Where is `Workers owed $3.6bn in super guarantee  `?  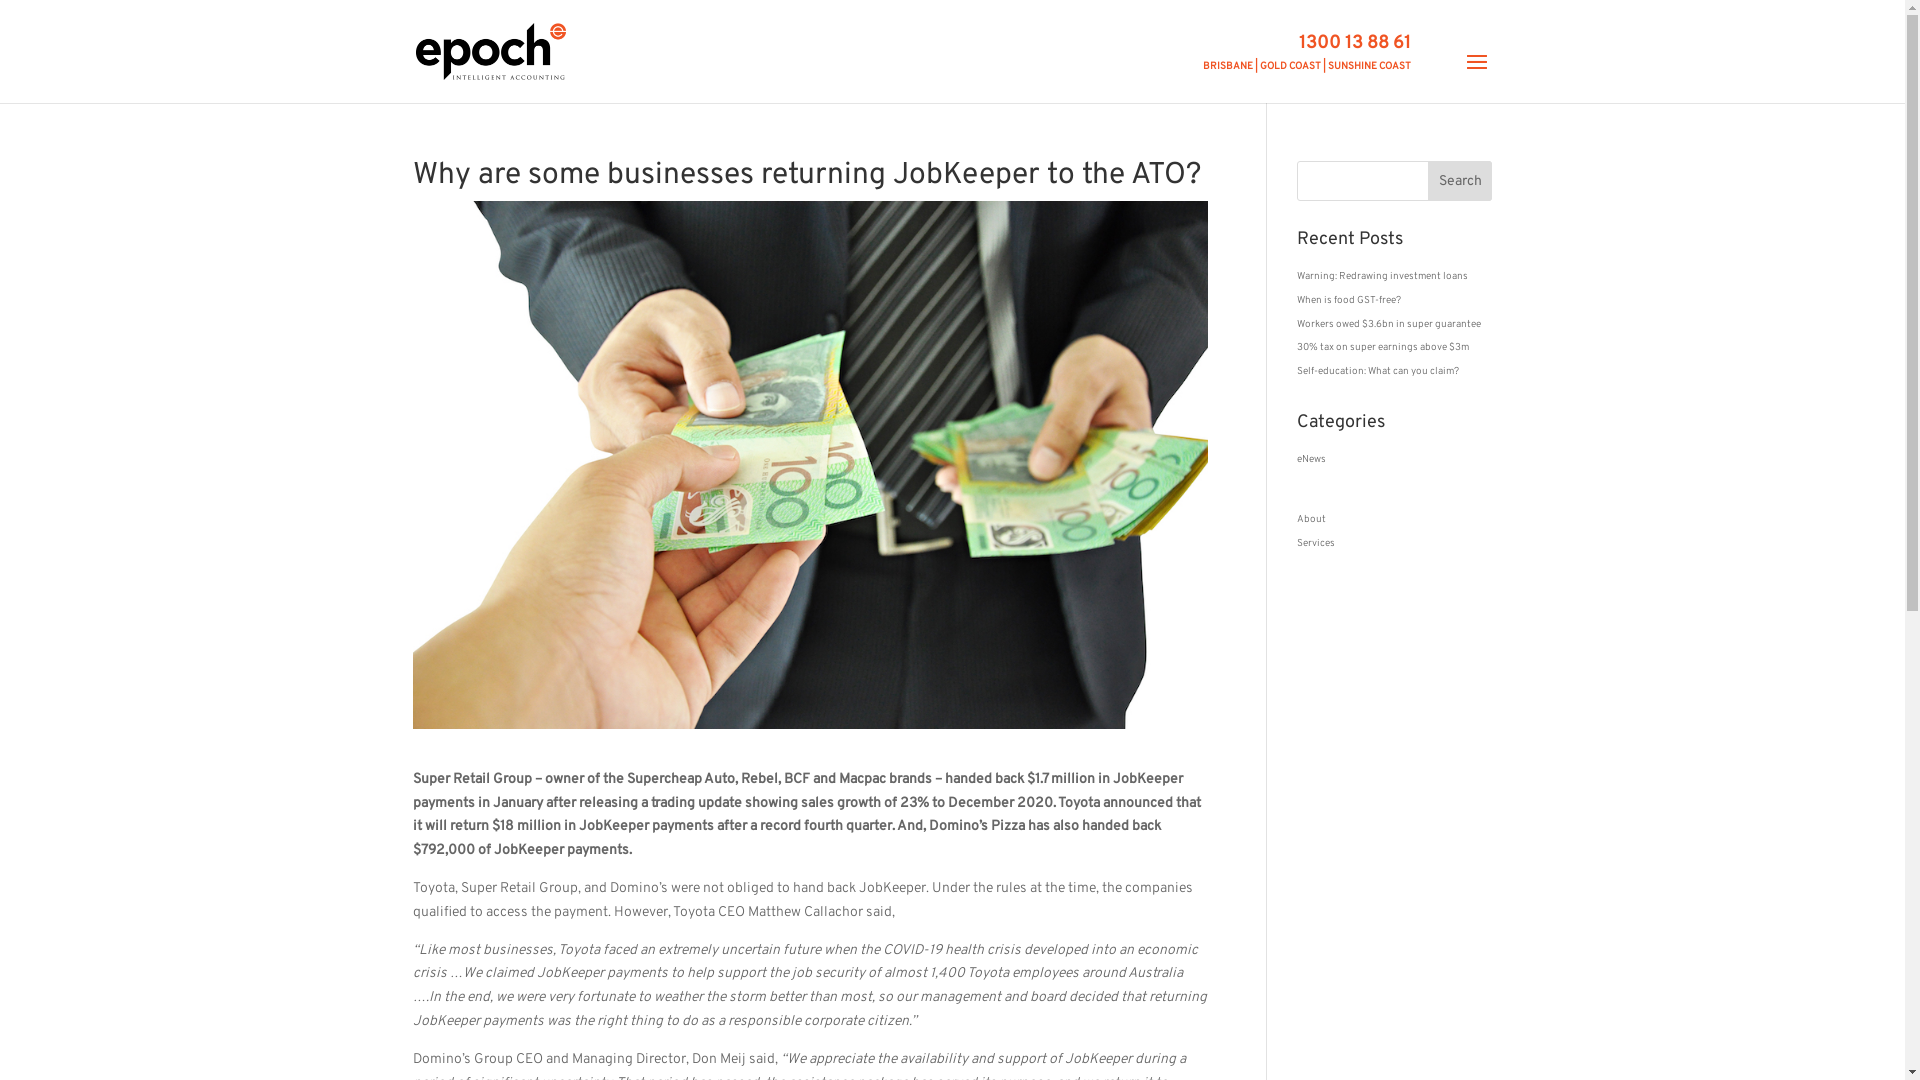
Workers owed $3.6bn in super guarantee   is located at coordinates (1391, 324).